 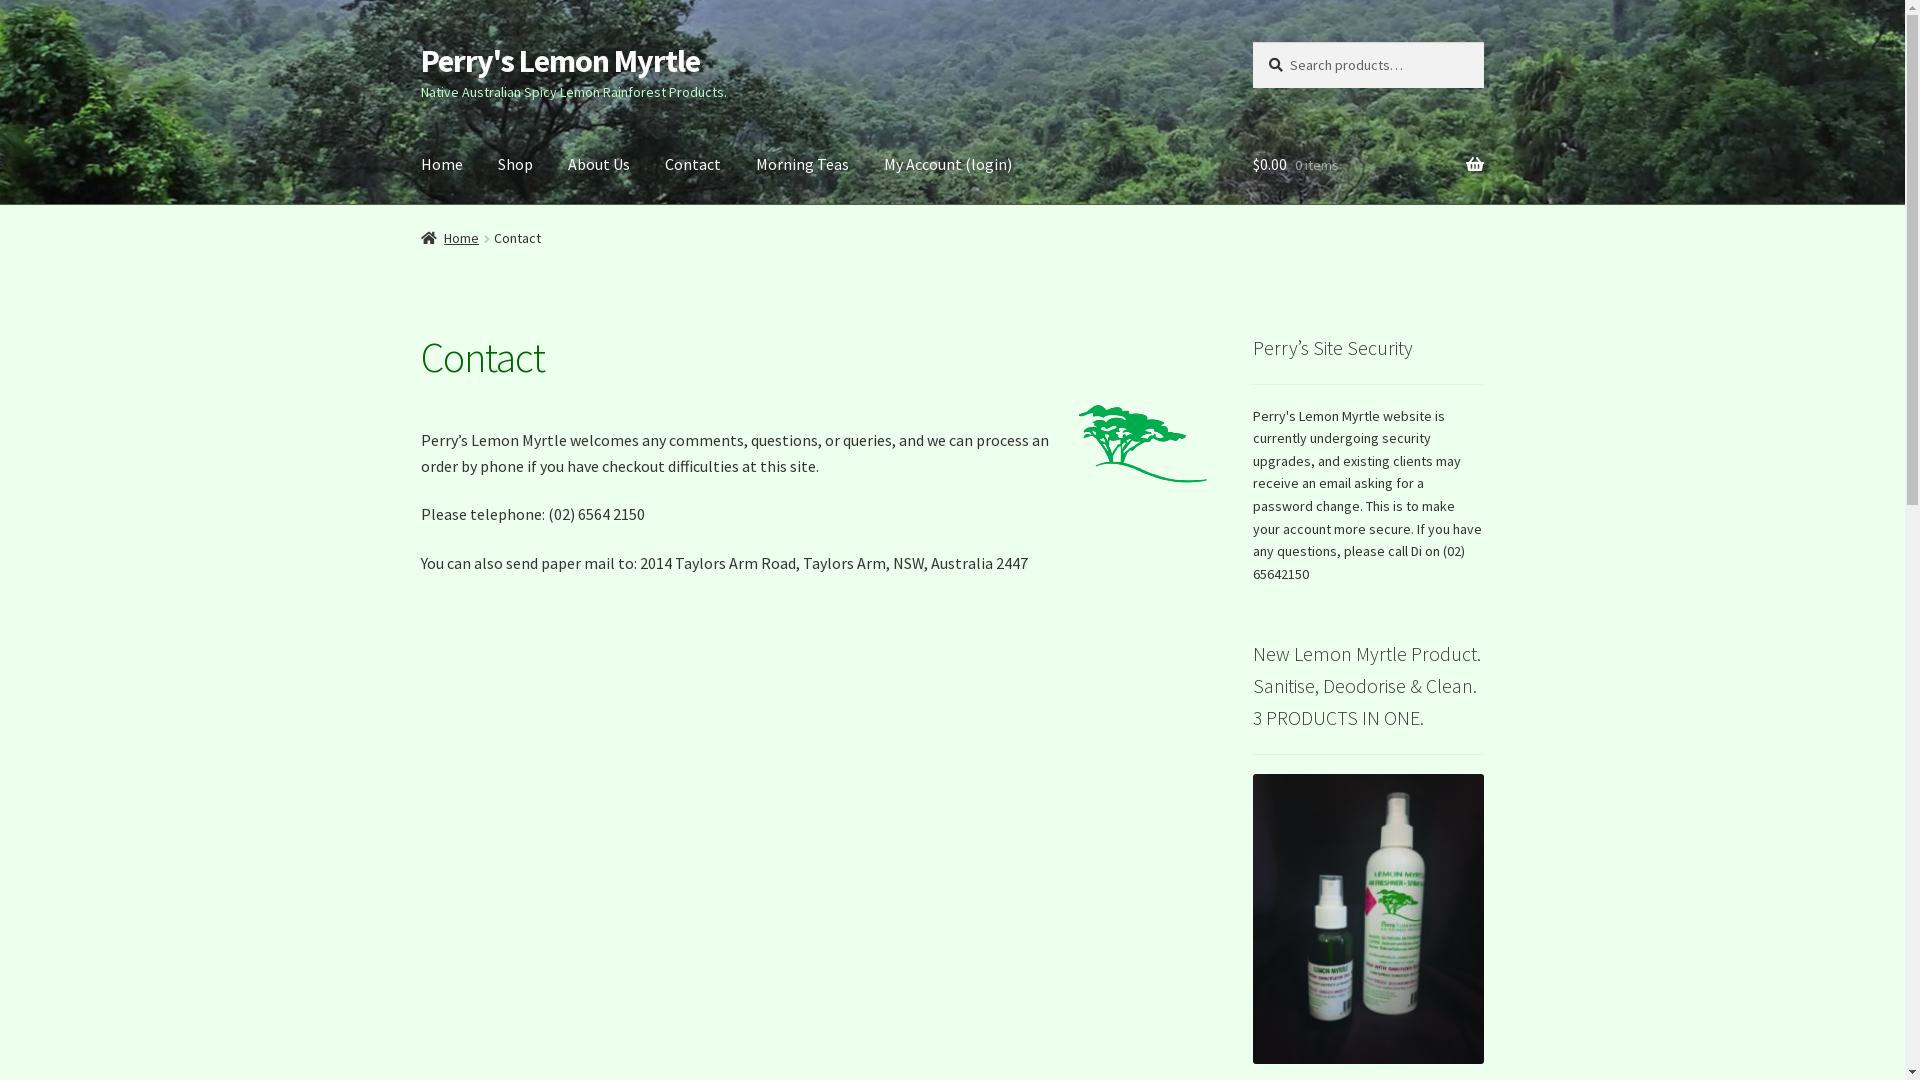 What do you see at coordinates (450, 238) in the screenshot?
I see `Home` at bounding box center [450, 238].